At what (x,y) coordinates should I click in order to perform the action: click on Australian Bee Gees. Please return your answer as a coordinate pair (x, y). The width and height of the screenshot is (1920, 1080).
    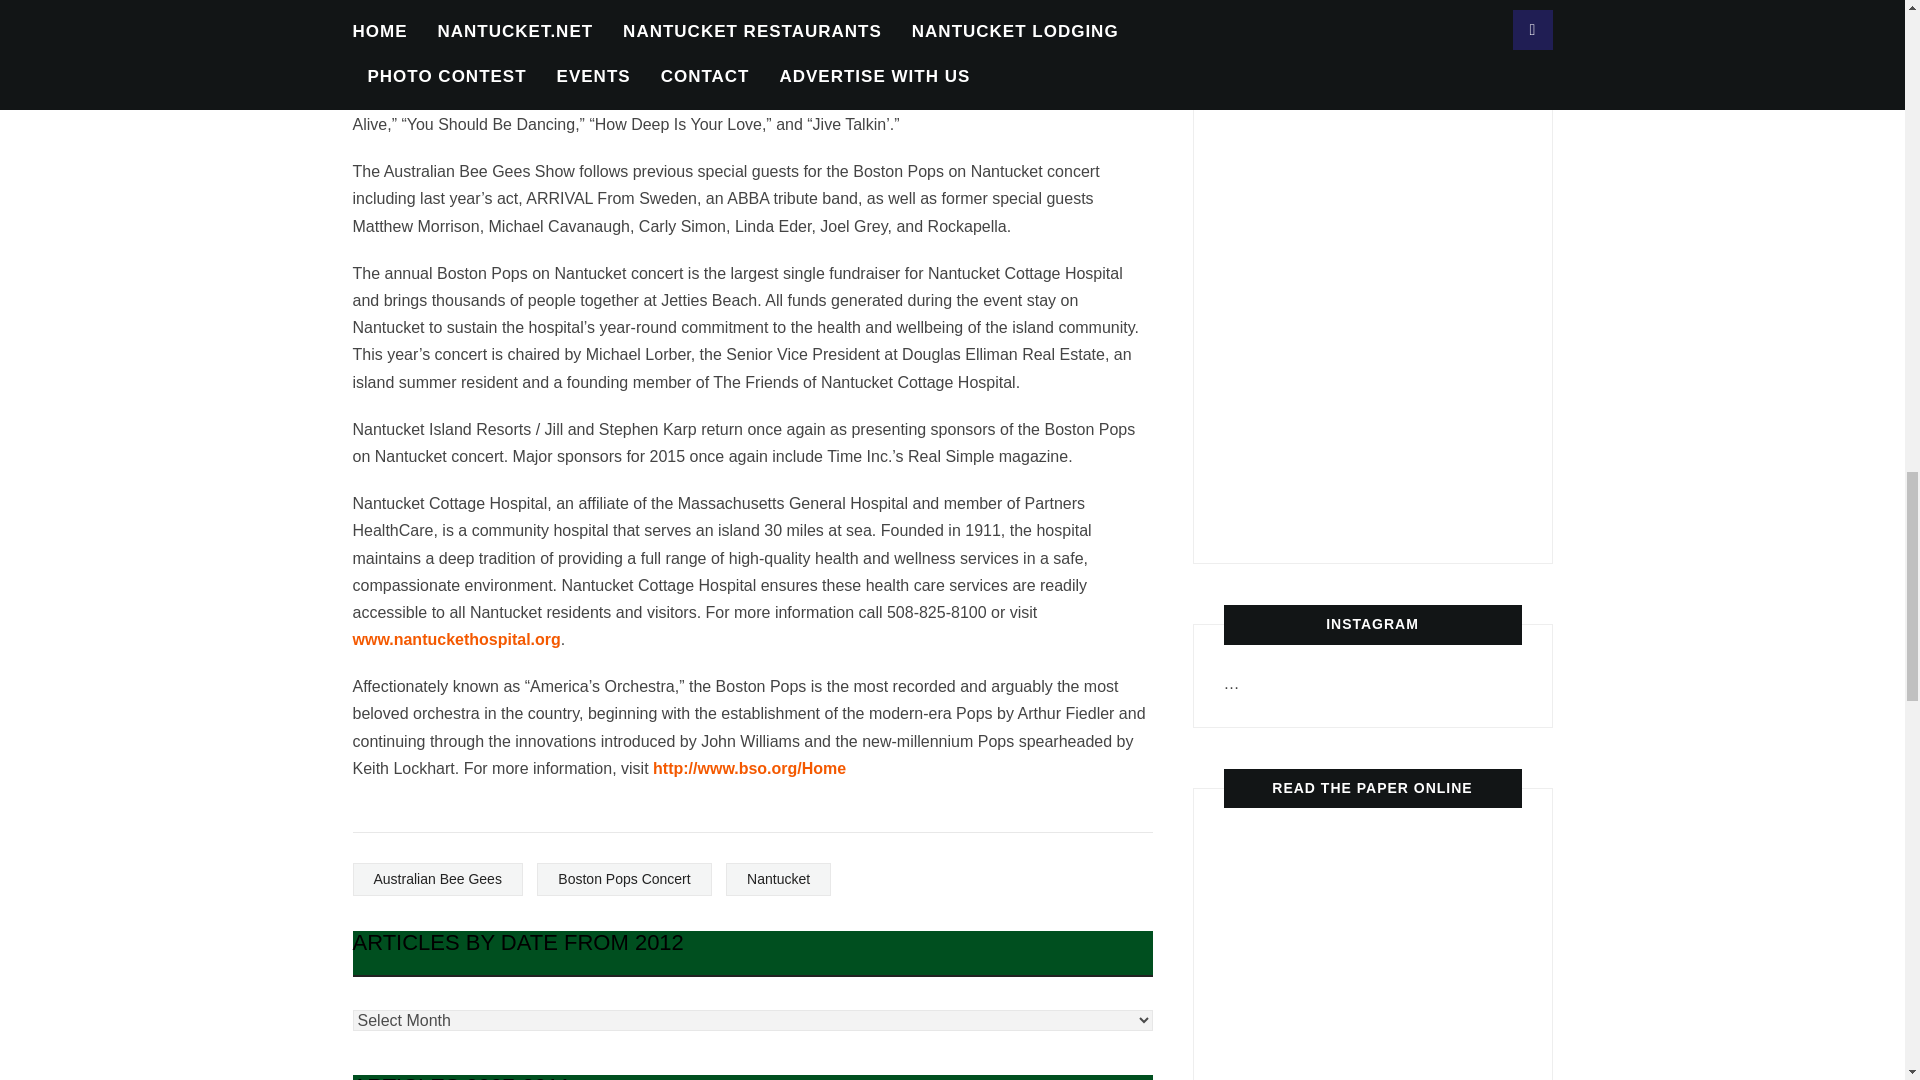
    Looking at the image, I should click on (436, 879).